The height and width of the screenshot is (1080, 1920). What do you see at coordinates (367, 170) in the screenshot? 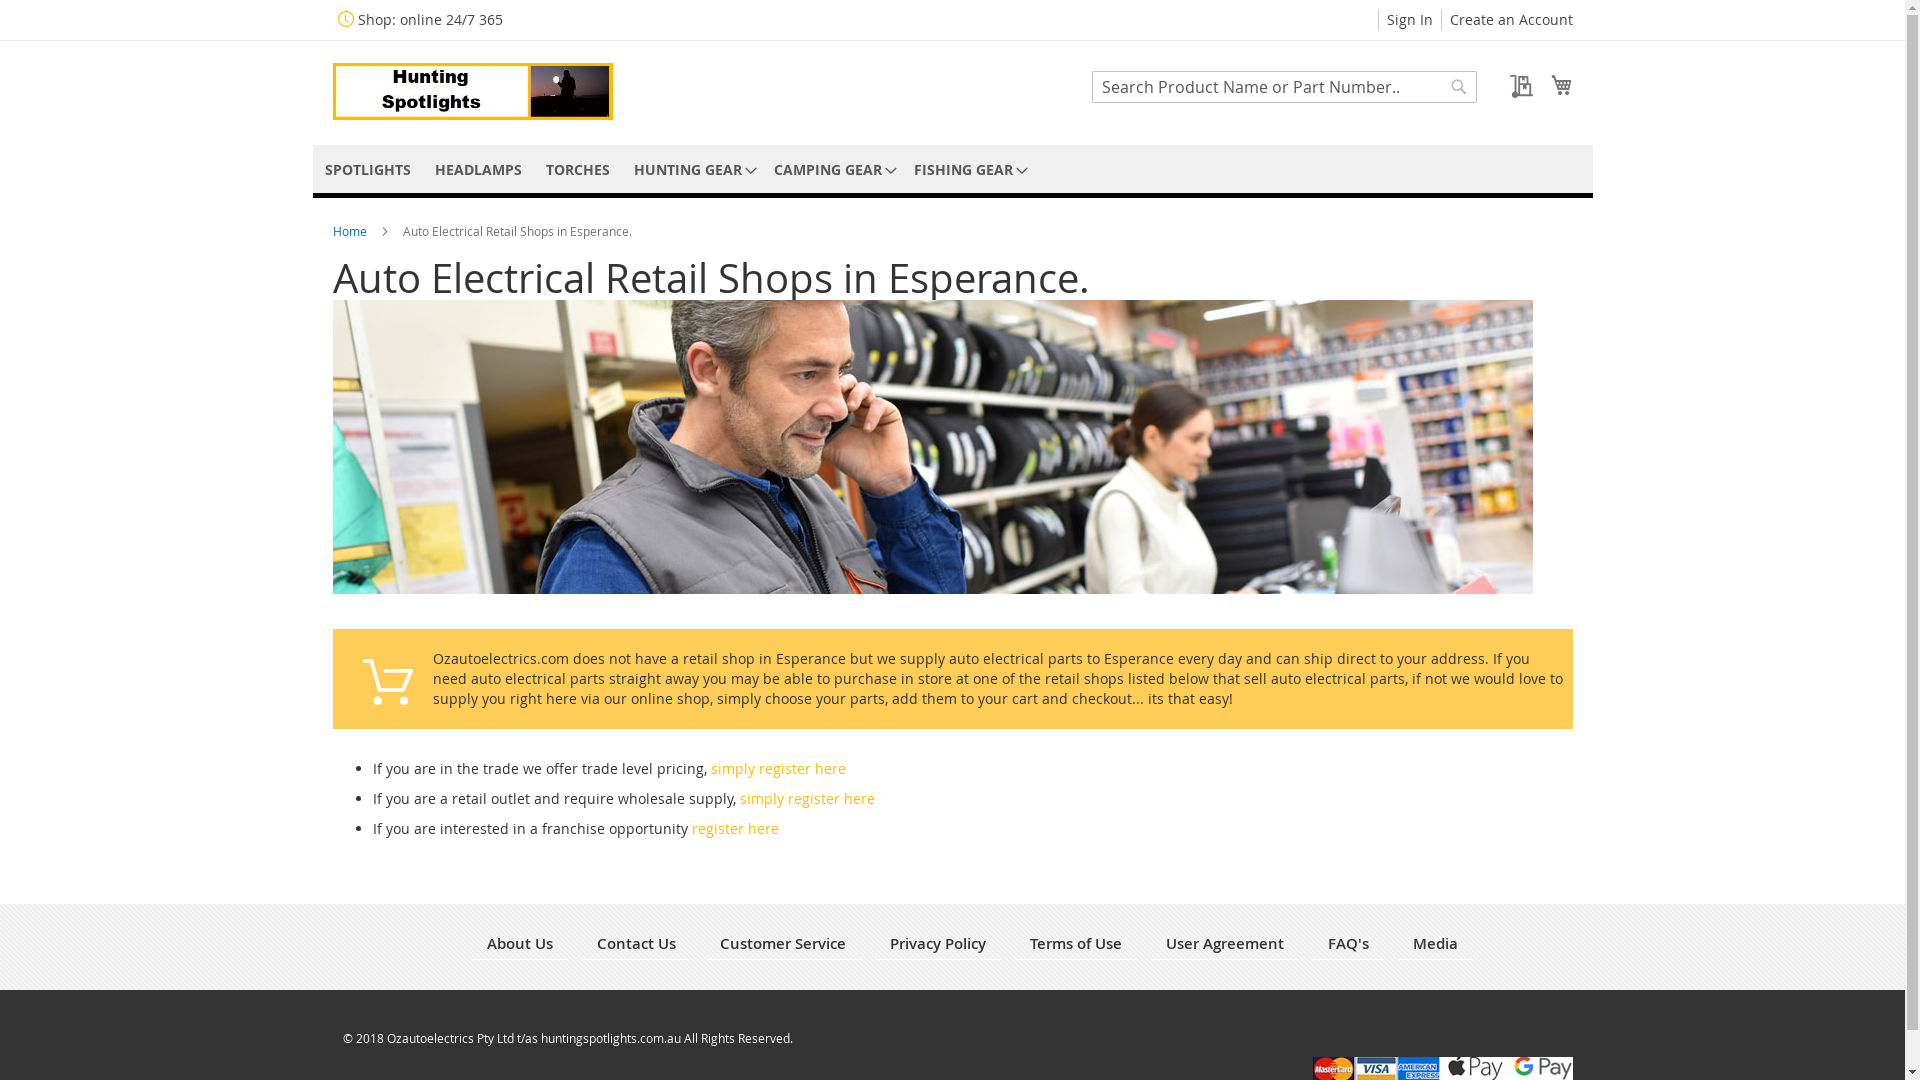
I see `SPOTLIGHTS` at bounding box center [367, 170].